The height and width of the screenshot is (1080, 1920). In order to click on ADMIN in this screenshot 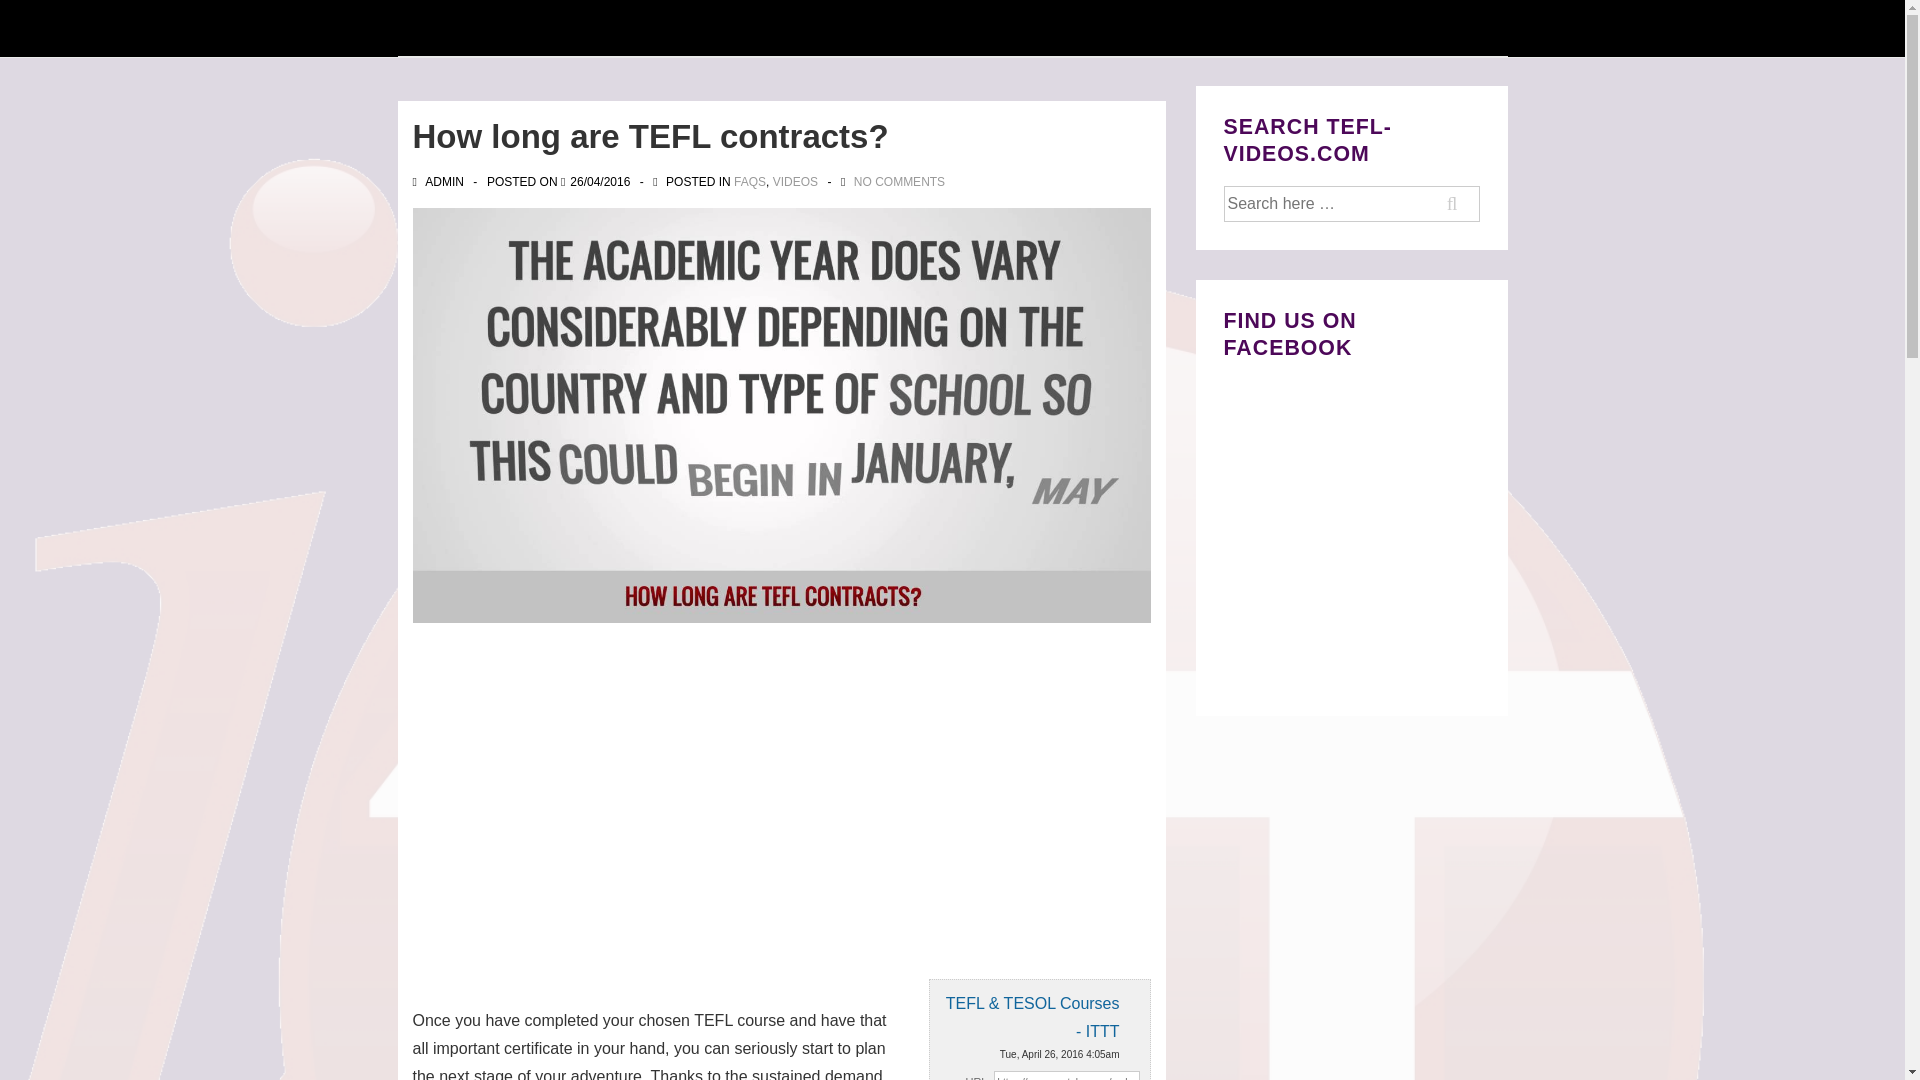, I will do `click(439, 182)`.